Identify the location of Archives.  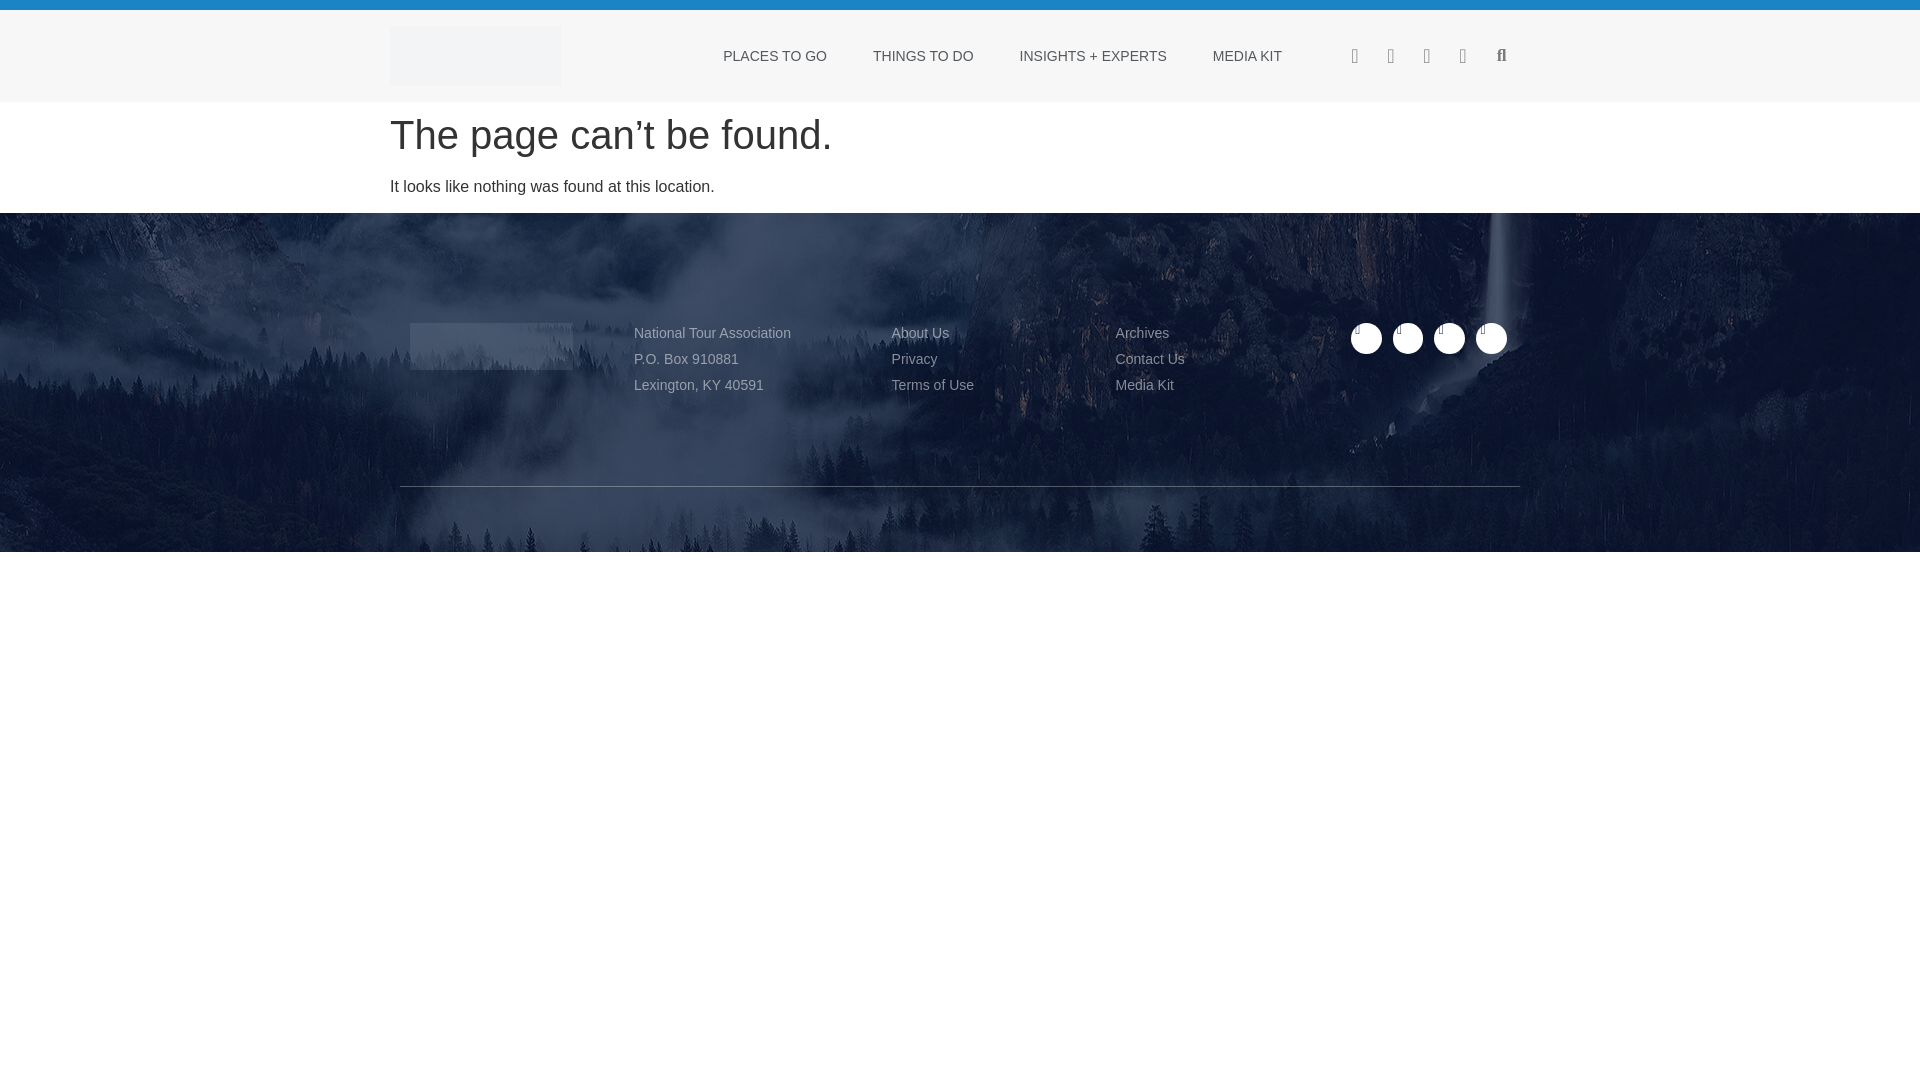
(1222, 333).